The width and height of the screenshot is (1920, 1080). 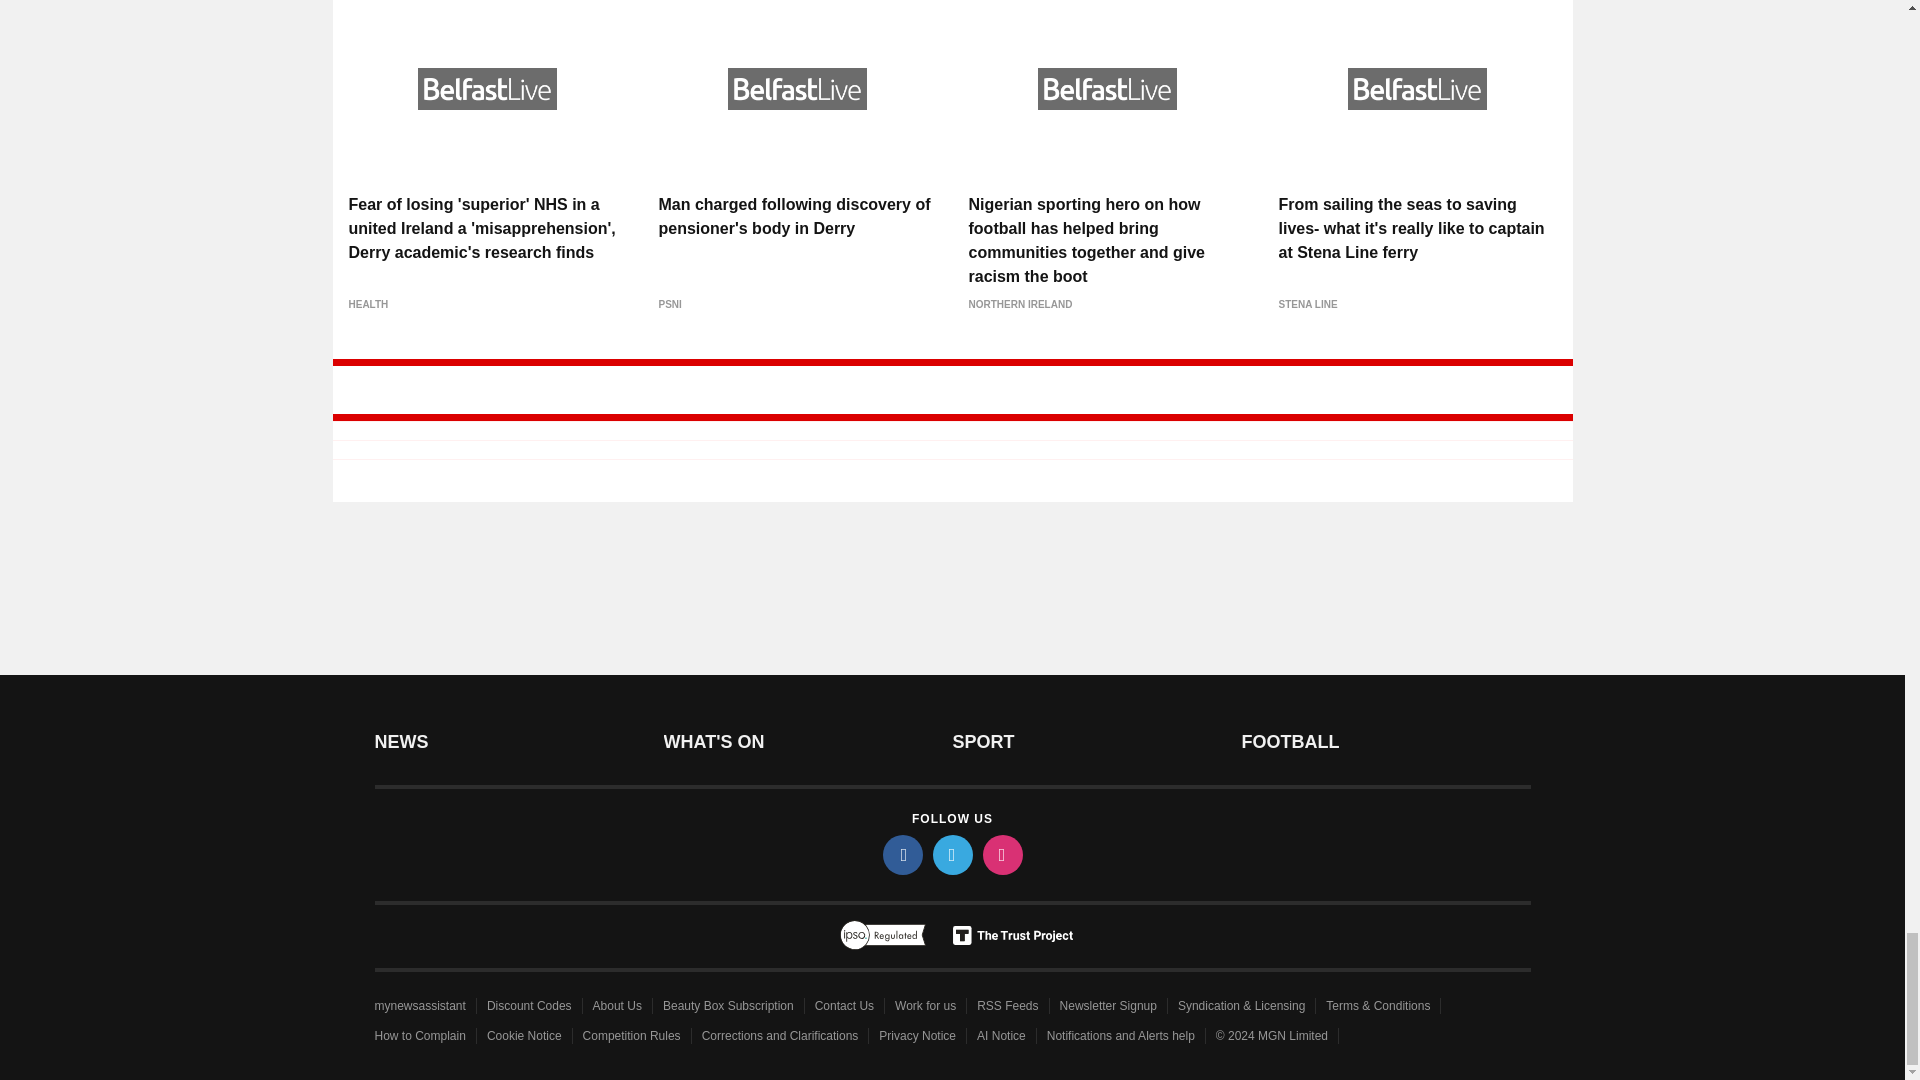 What do you see at coordinates (951, 854) in the screenshot?
I see `twitter` at bounding box center [951, 854].